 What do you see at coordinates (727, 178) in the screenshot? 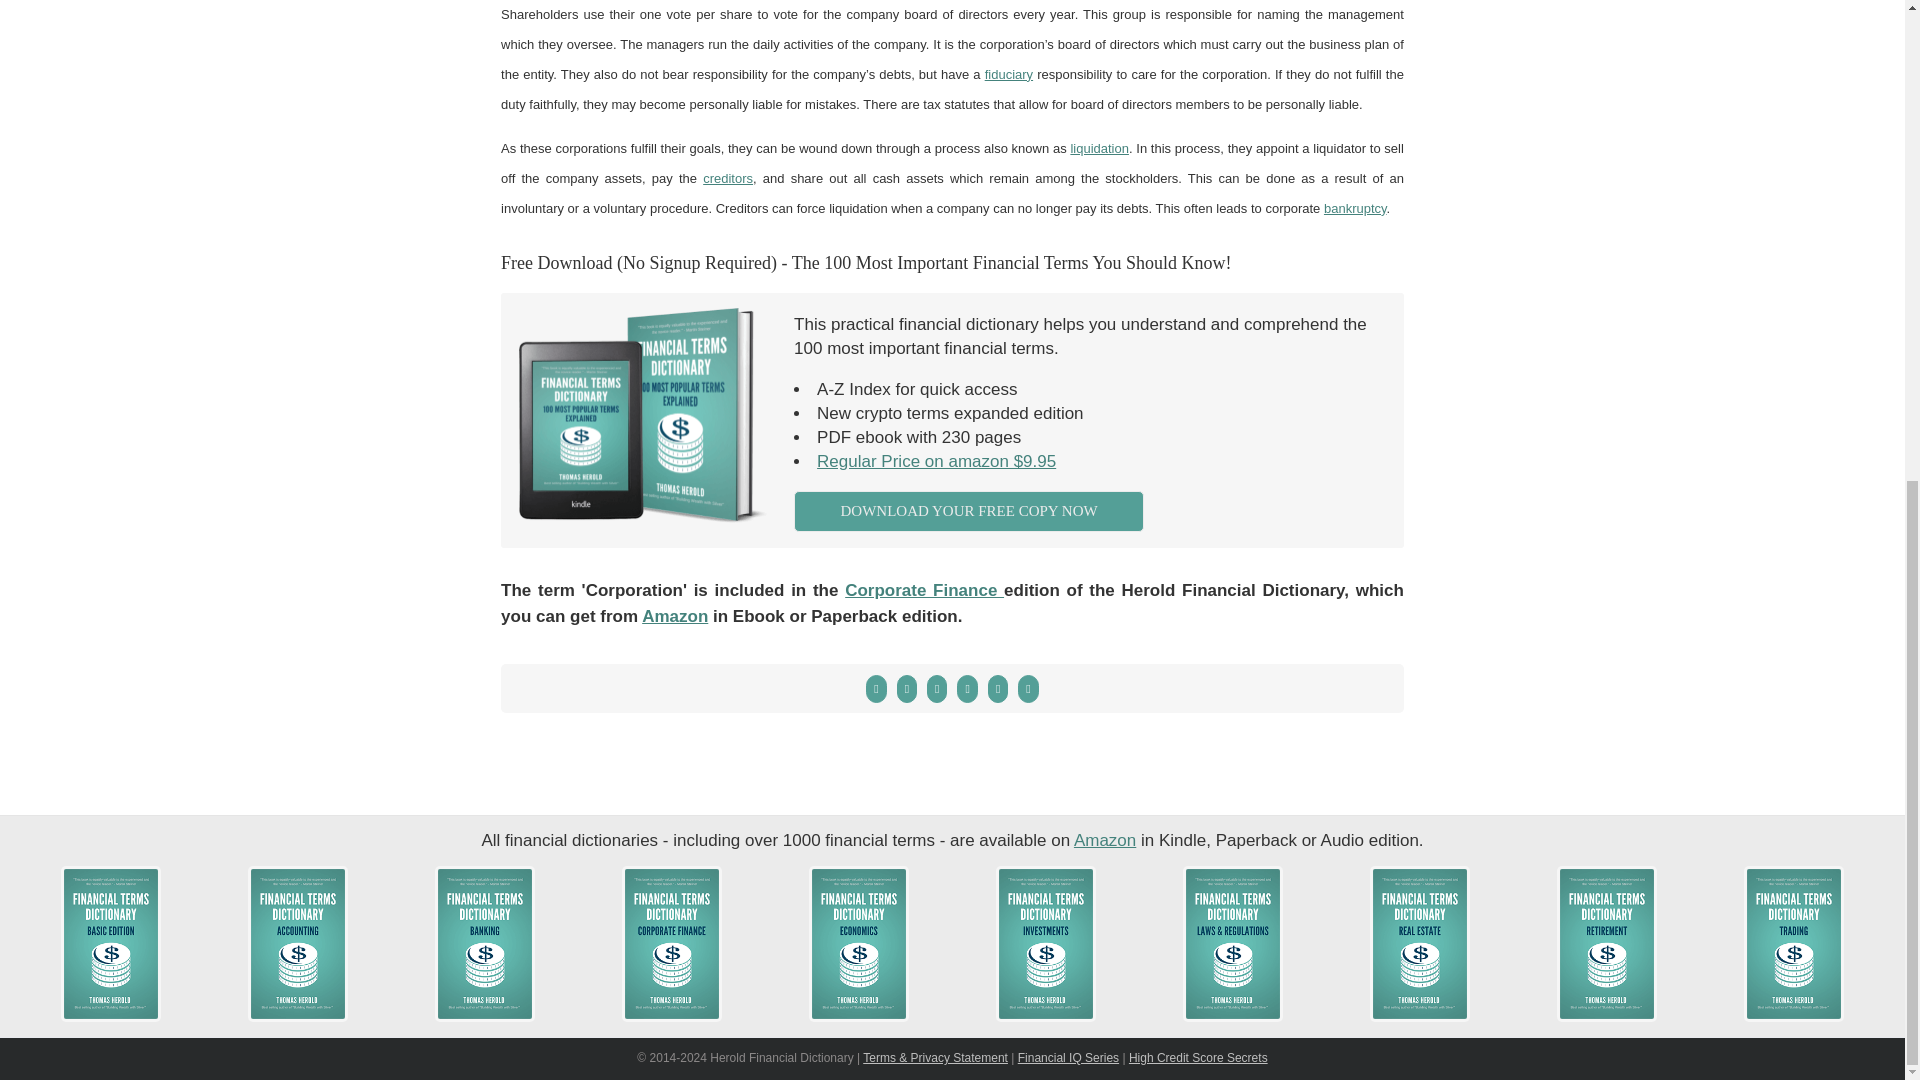
I see `creditors` at bounding box center [727, 178].